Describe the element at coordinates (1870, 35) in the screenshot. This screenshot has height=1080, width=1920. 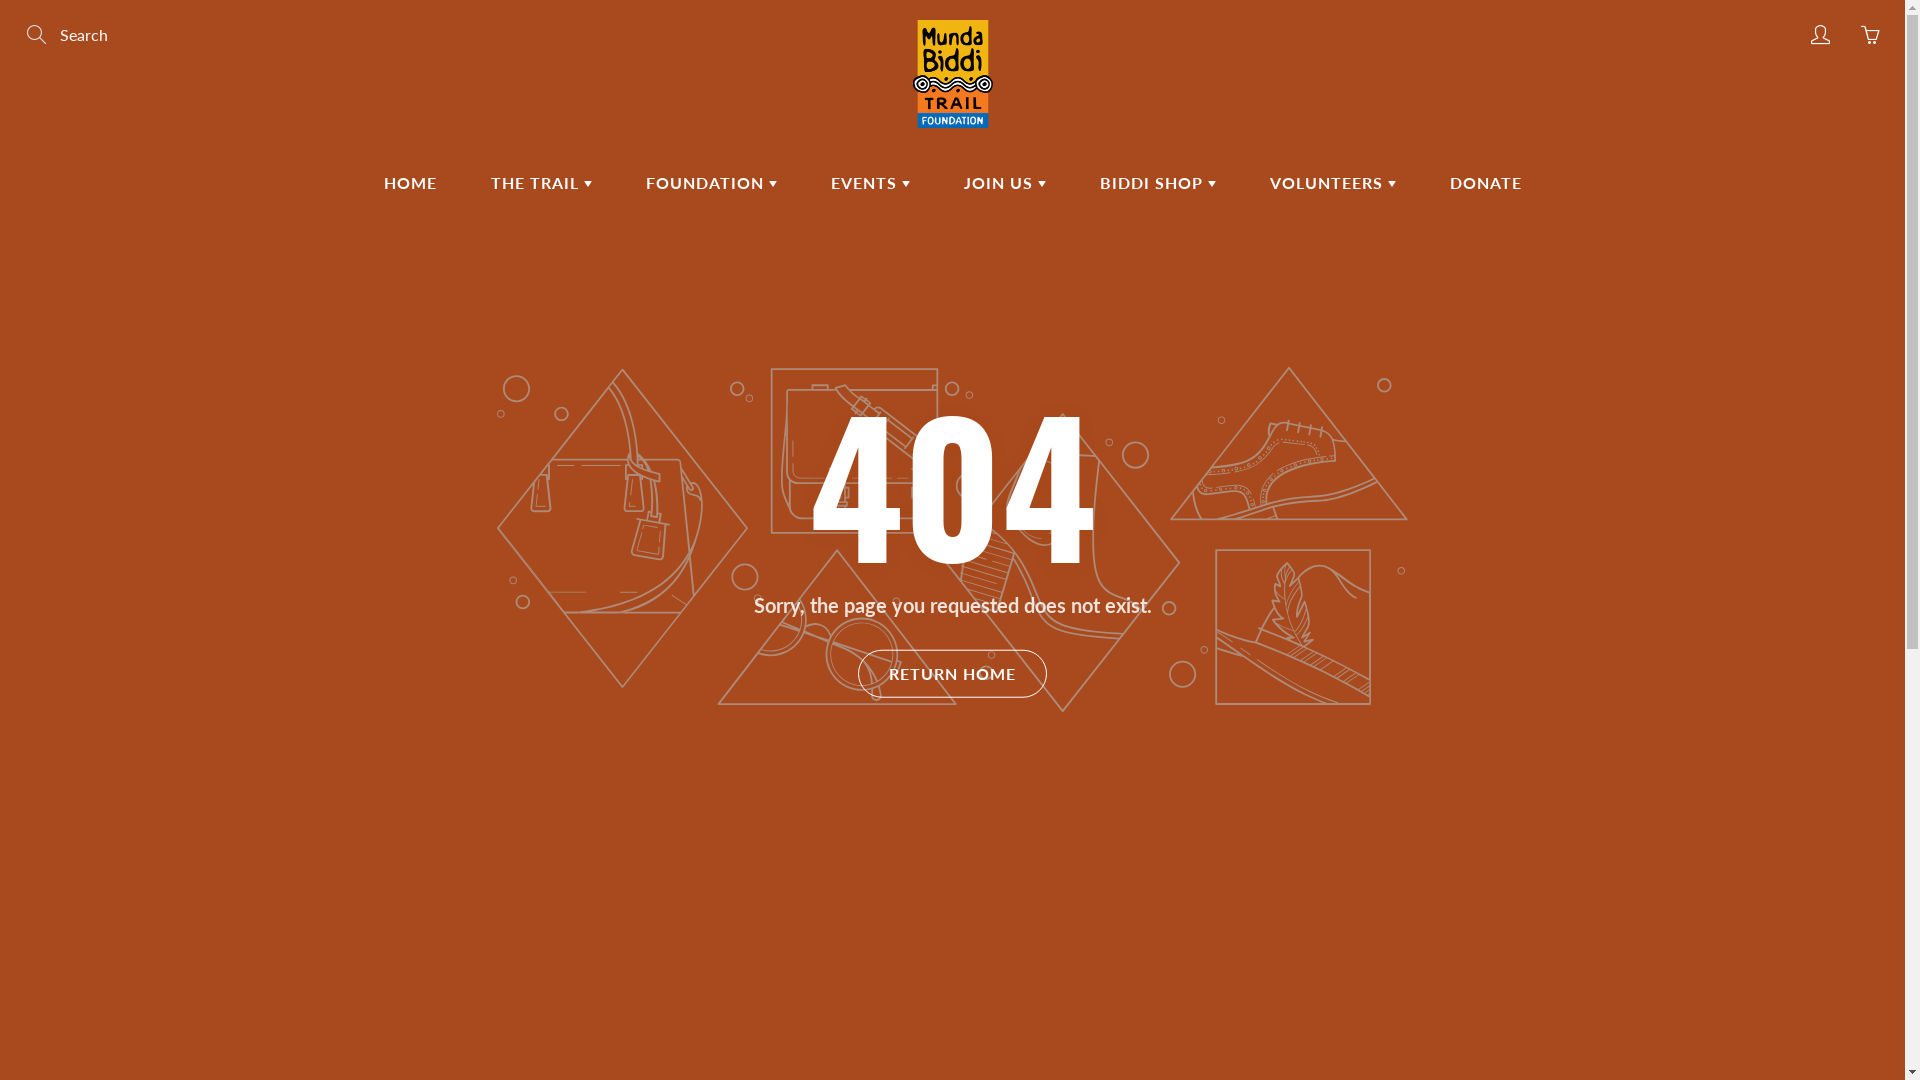
I see `You have 0 items in your cart` at that location.